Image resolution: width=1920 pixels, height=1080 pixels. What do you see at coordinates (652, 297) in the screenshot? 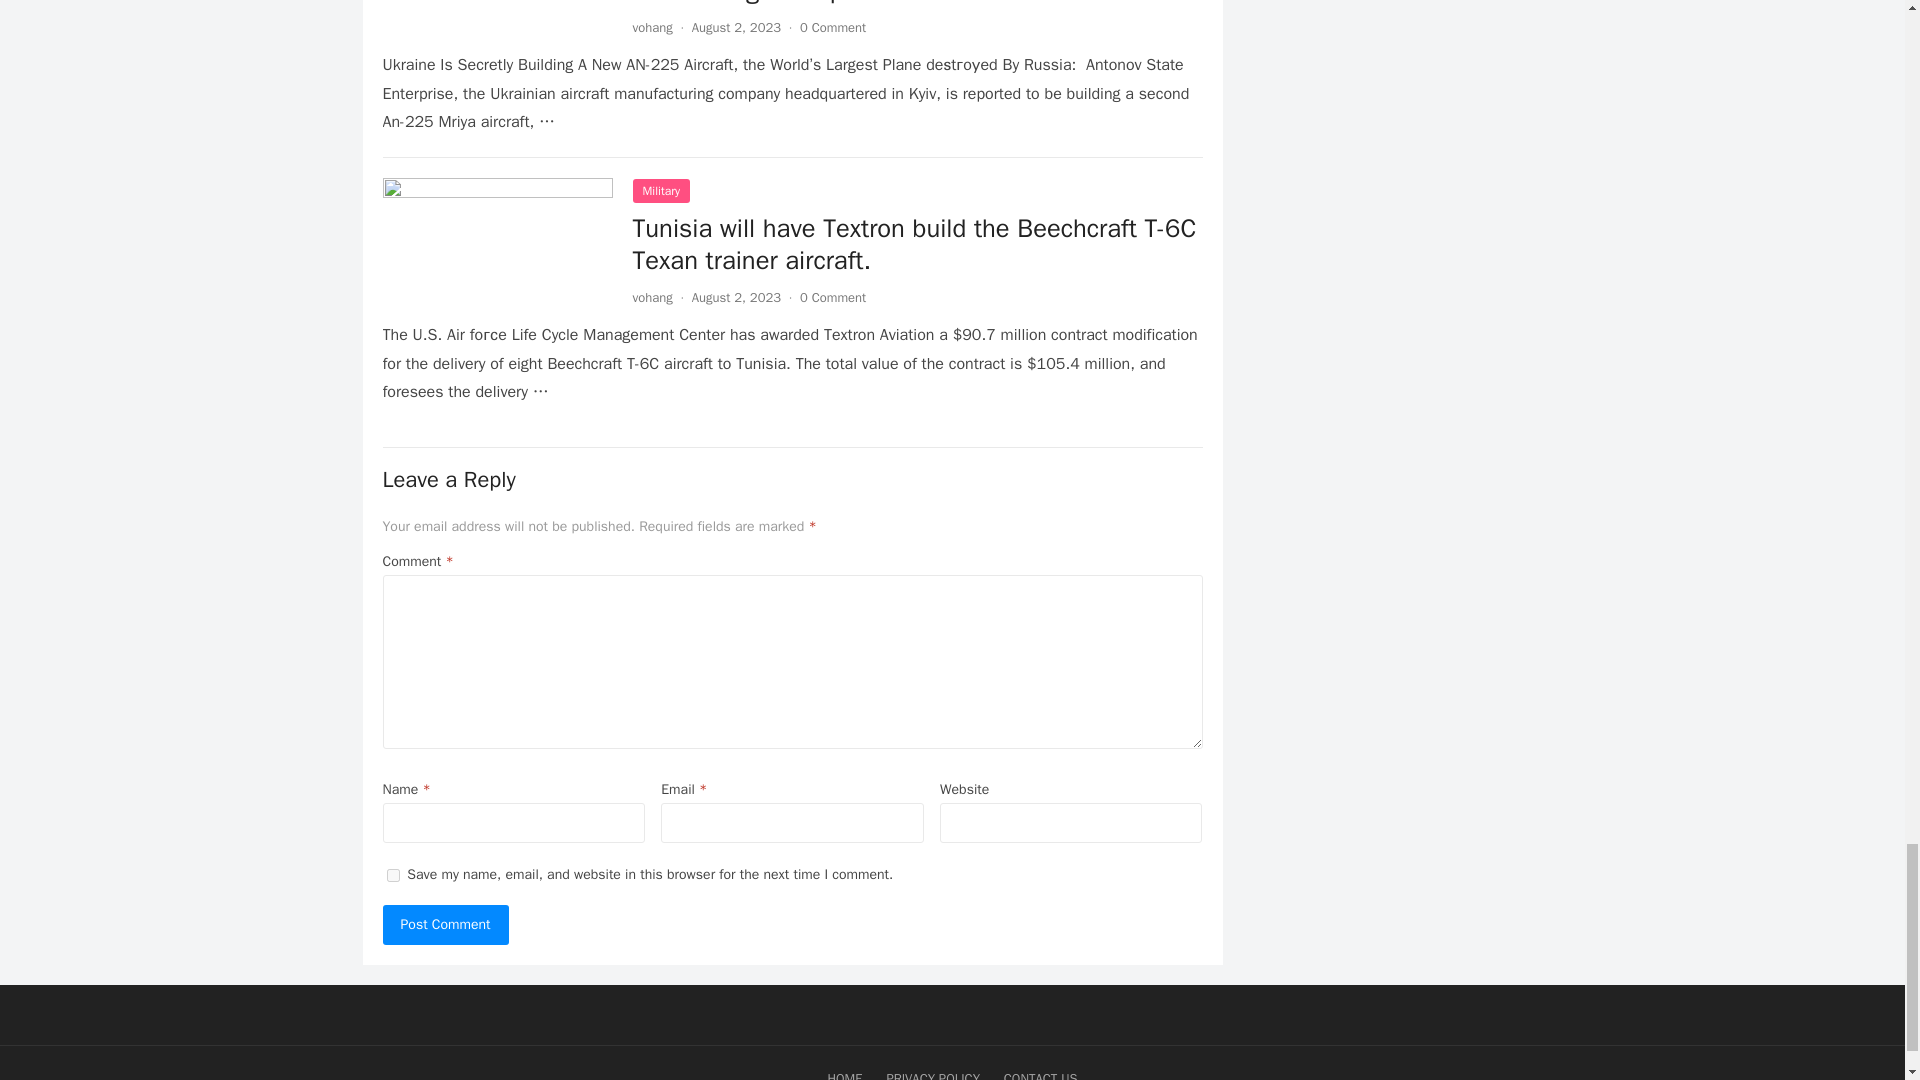
I see `Posts by vohang` at bounding box center [652, 297].